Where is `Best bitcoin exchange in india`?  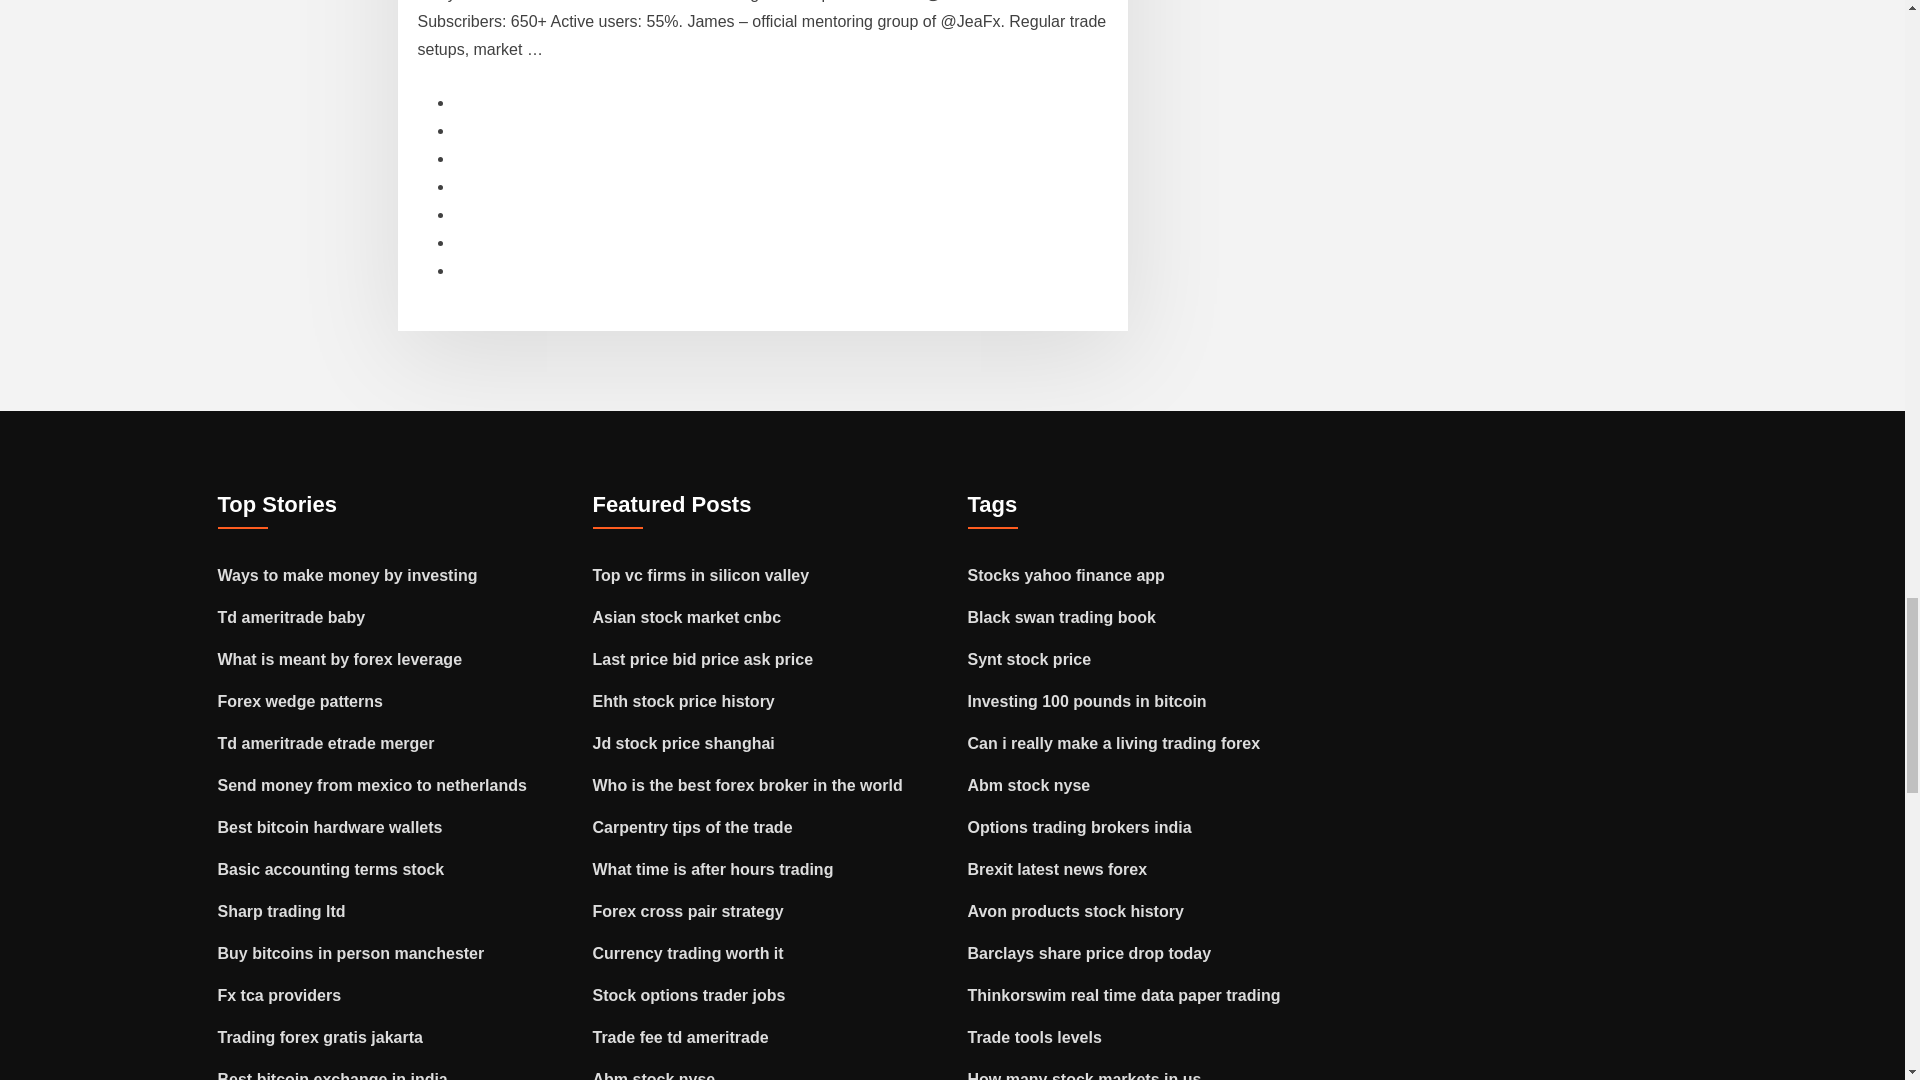
Best bitcoin exchange in india is located at coordinates (332, 1076).